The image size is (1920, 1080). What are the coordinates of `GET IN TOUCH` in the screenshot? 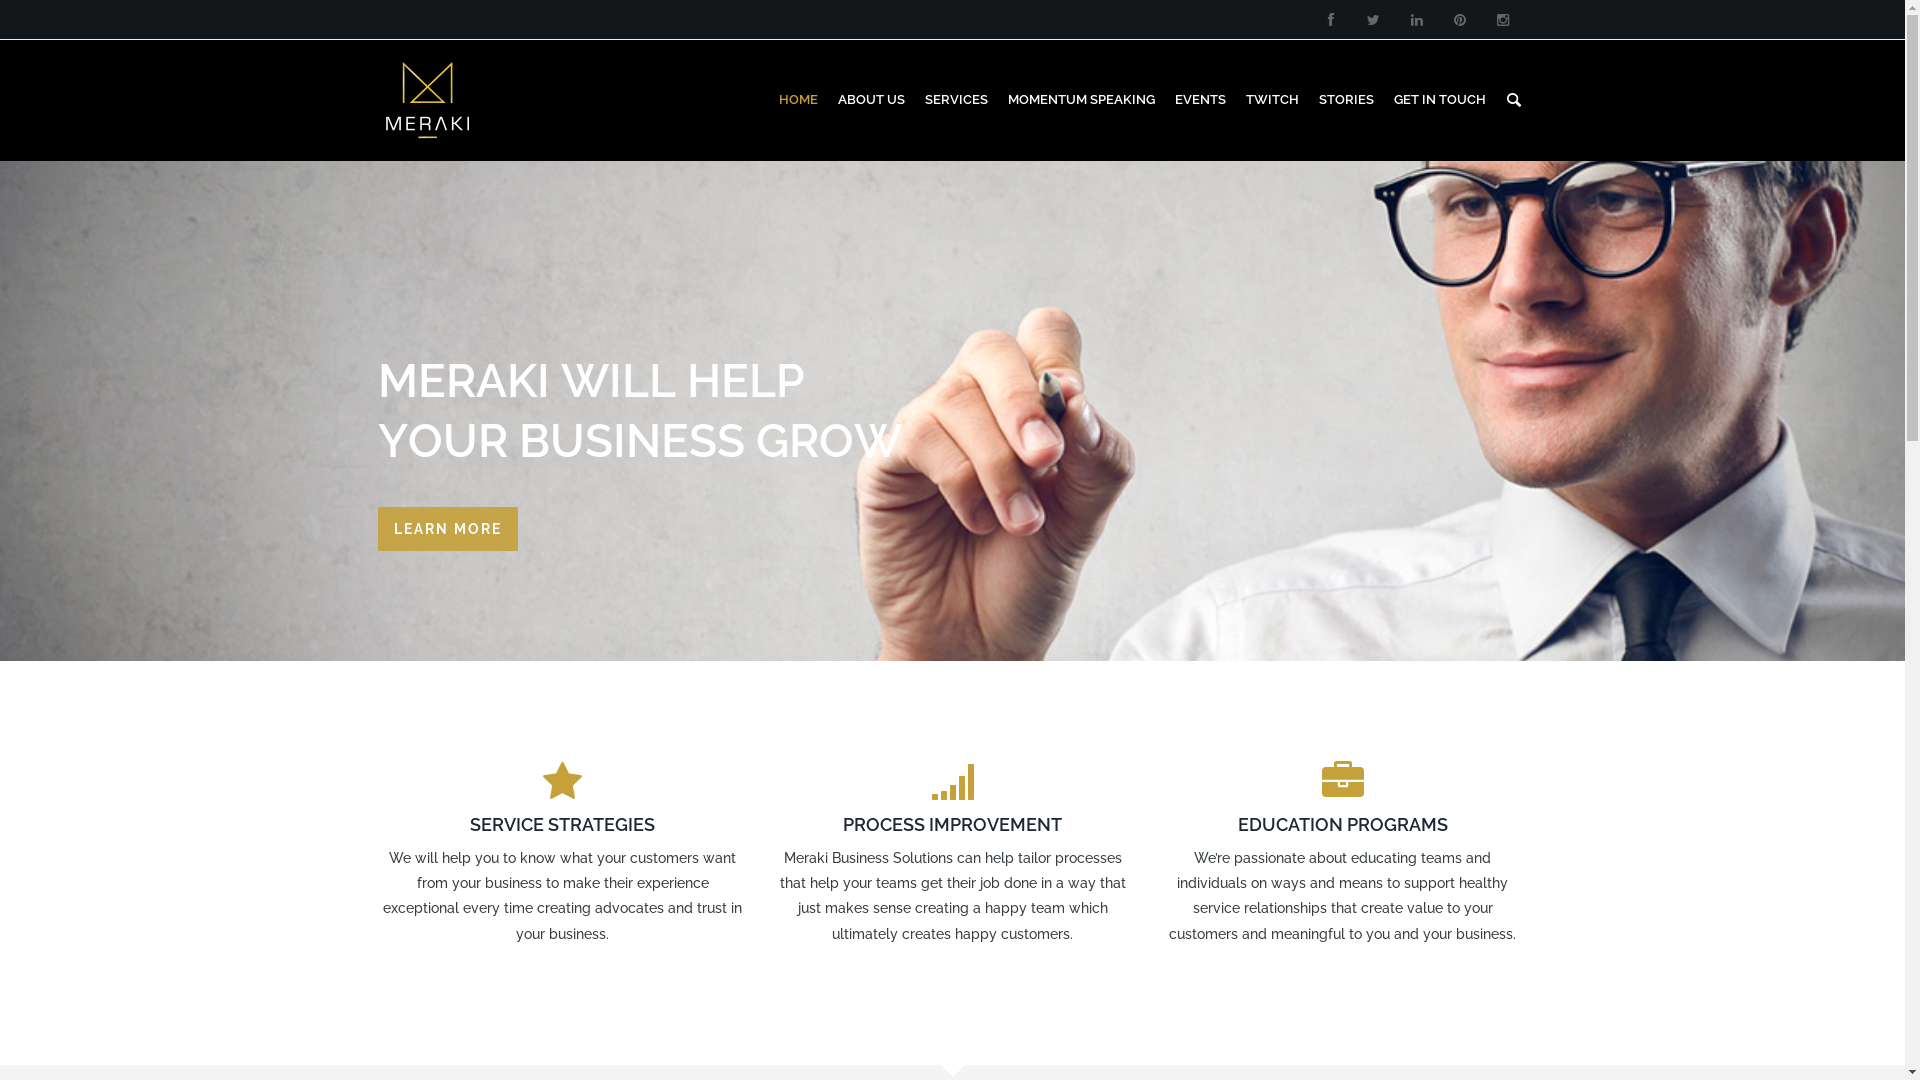 It's located at (1440, 100).